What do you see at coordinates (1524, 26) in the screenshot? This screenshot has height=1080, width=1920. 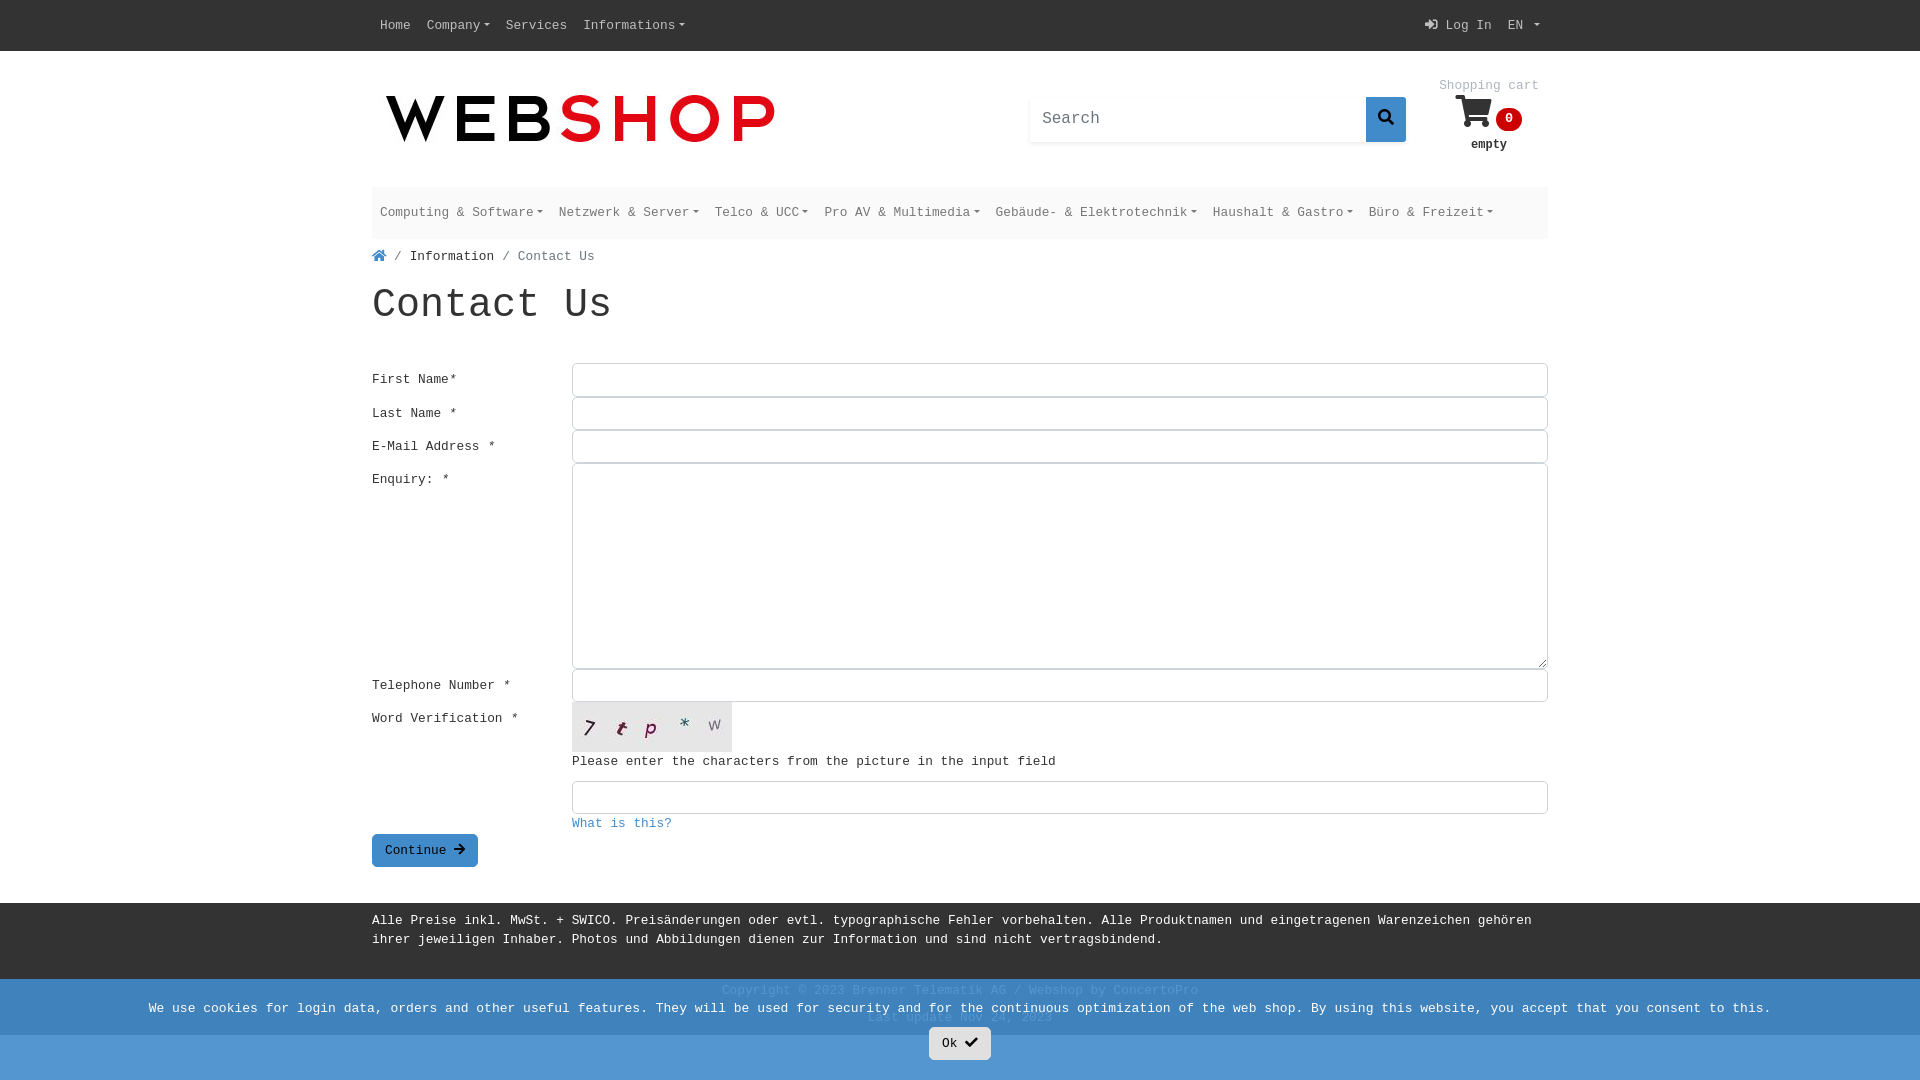 I see `EN` at bounding box center [1524, 26].